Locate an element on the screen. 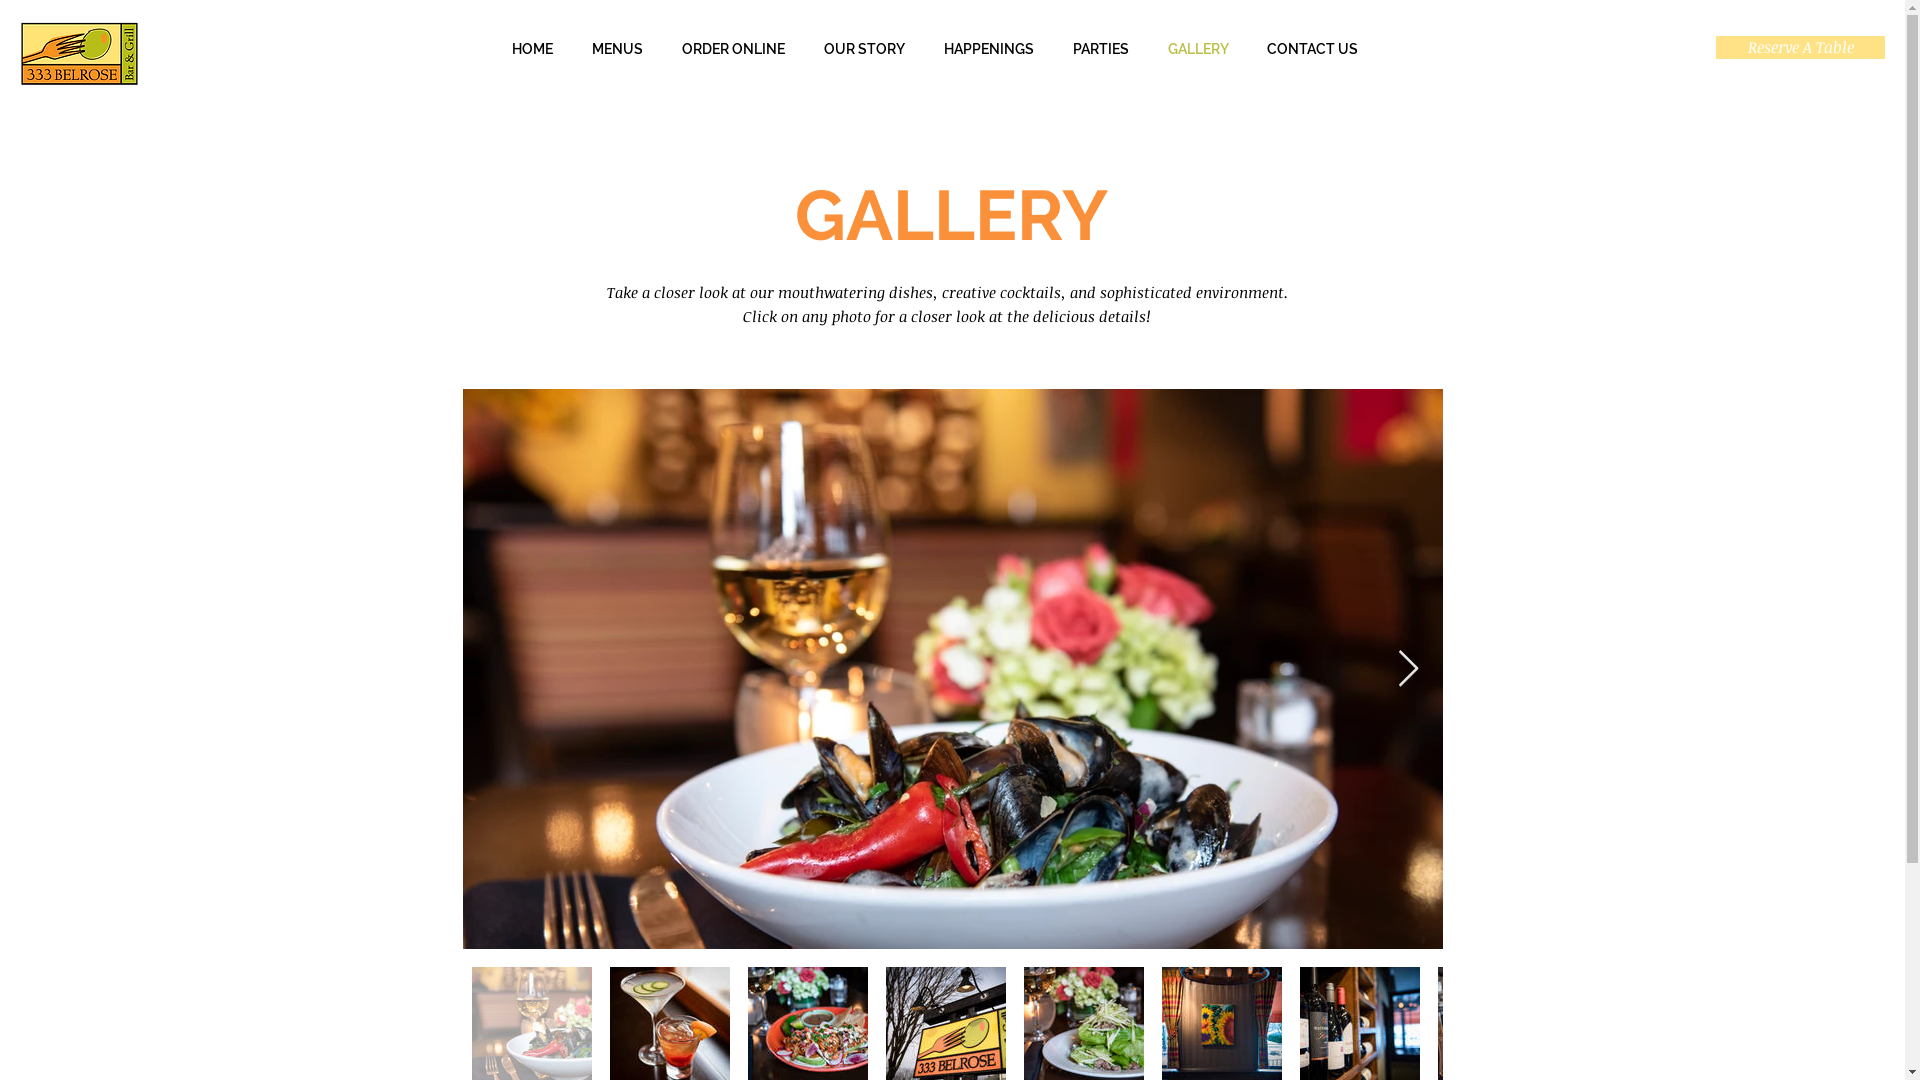 The width and height of the screenshot is (1920, 1080). HAPPENINGS is located at coordinates (988, 50).